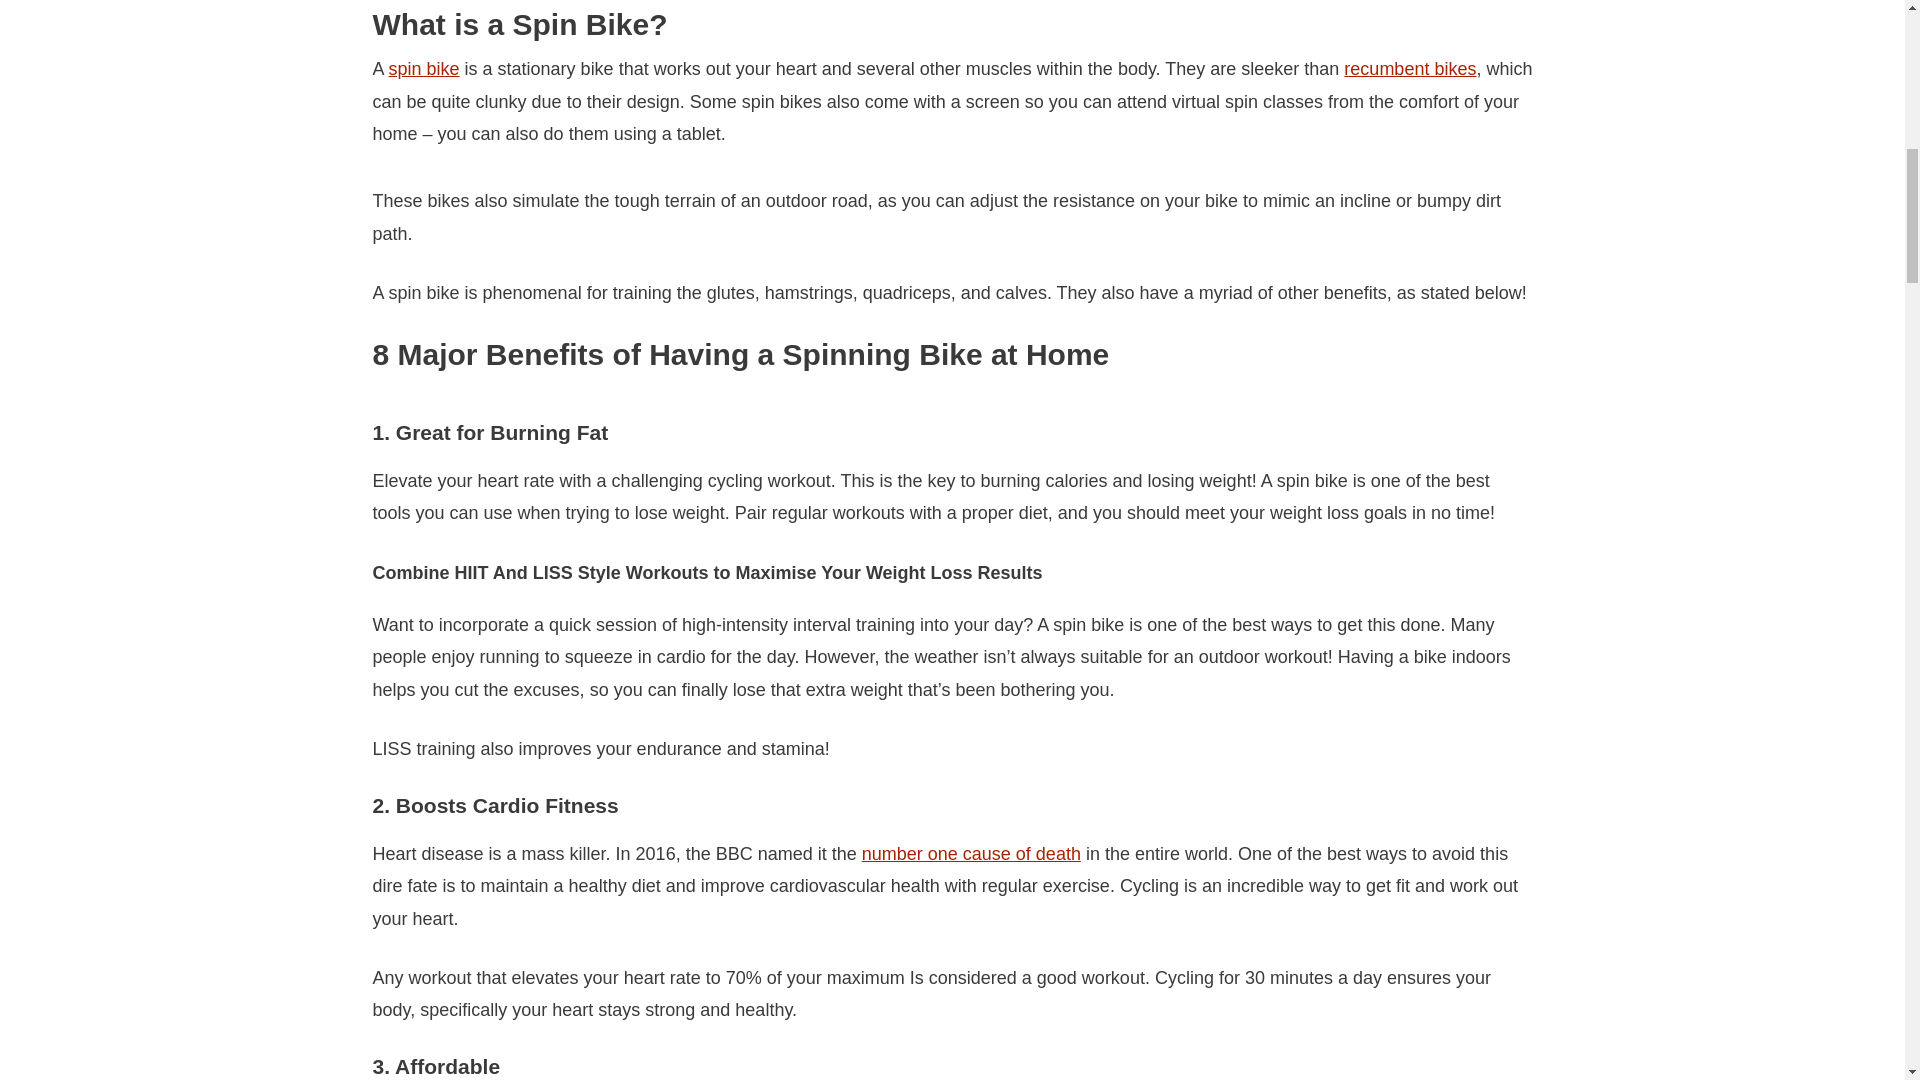 Image resolution: width=1920 pixels, height=1080 pixels. I want to click on recumbent bikes, so click(1410, 68).